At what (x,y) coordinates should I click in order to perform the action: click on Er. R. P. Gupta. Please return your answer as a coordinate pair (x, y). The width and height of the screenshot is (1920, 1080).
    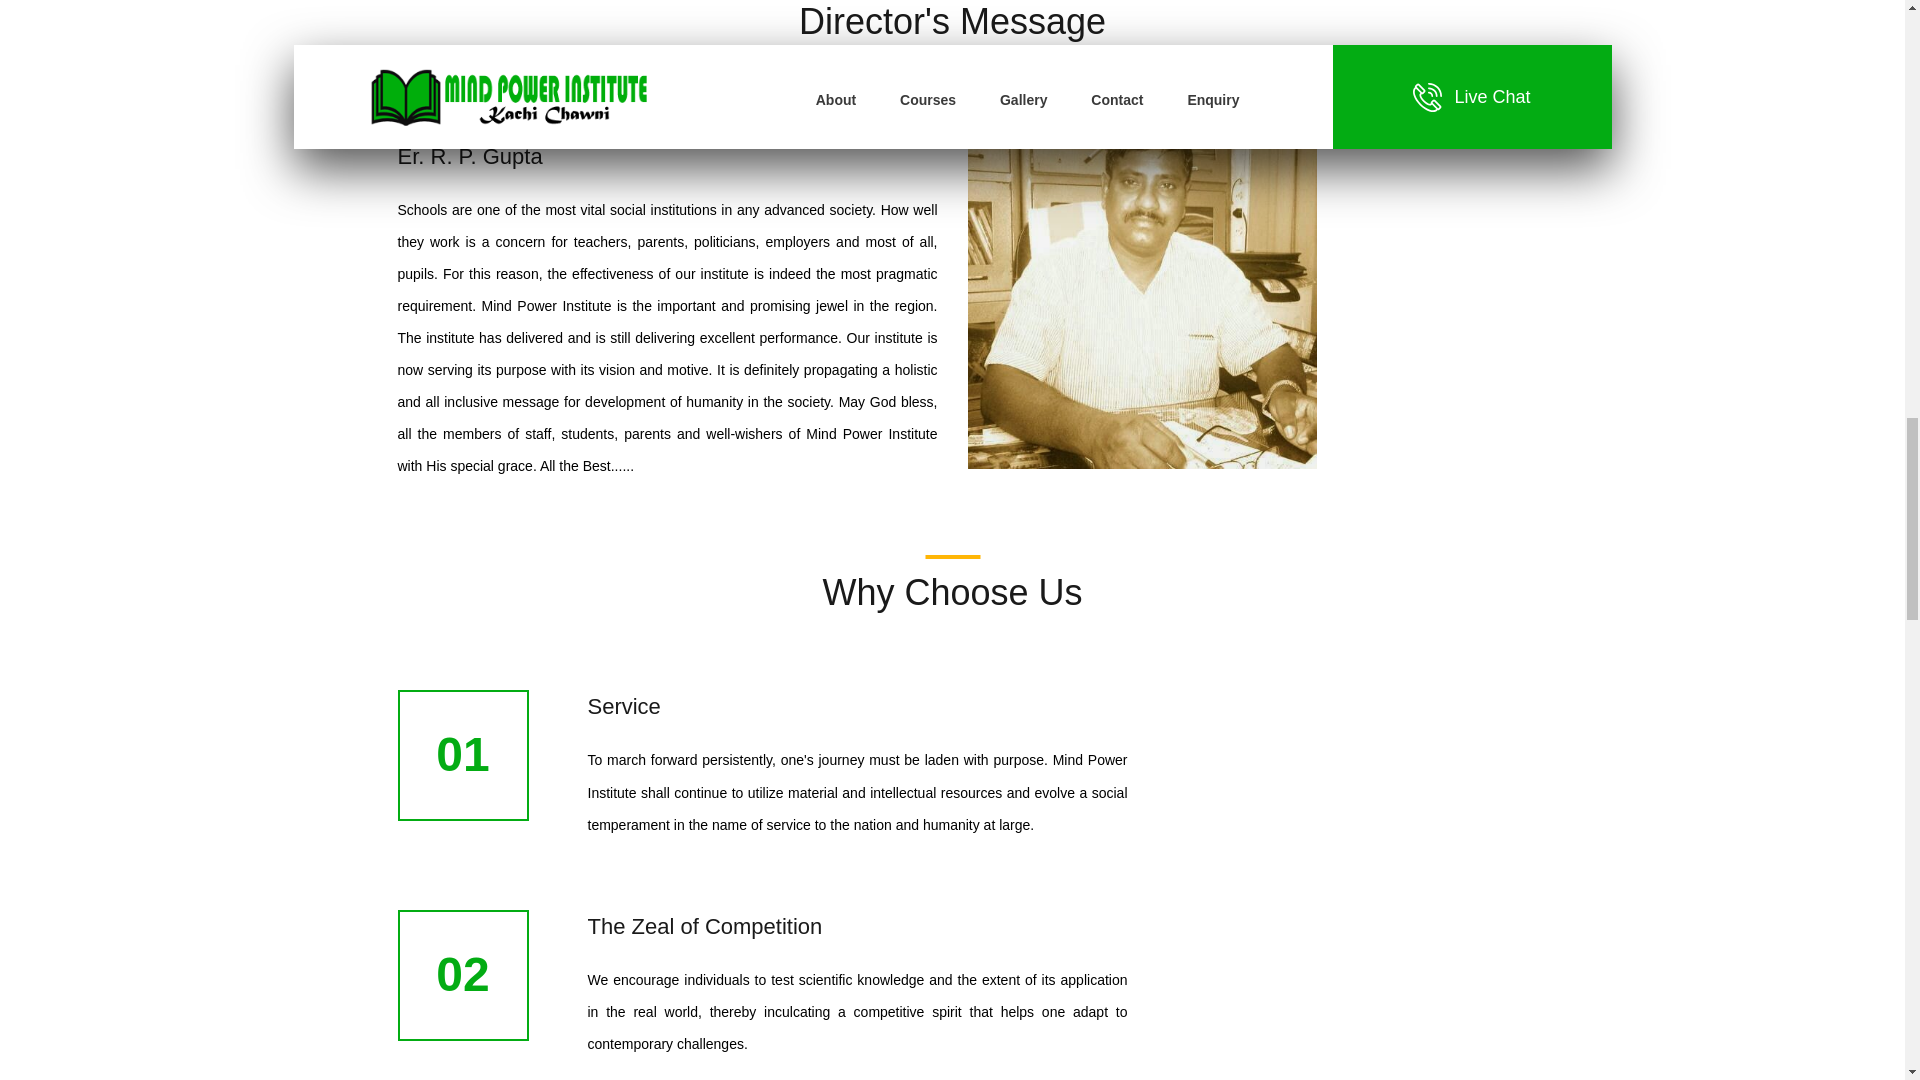
    Looking at the image, I should click on (470, 156).